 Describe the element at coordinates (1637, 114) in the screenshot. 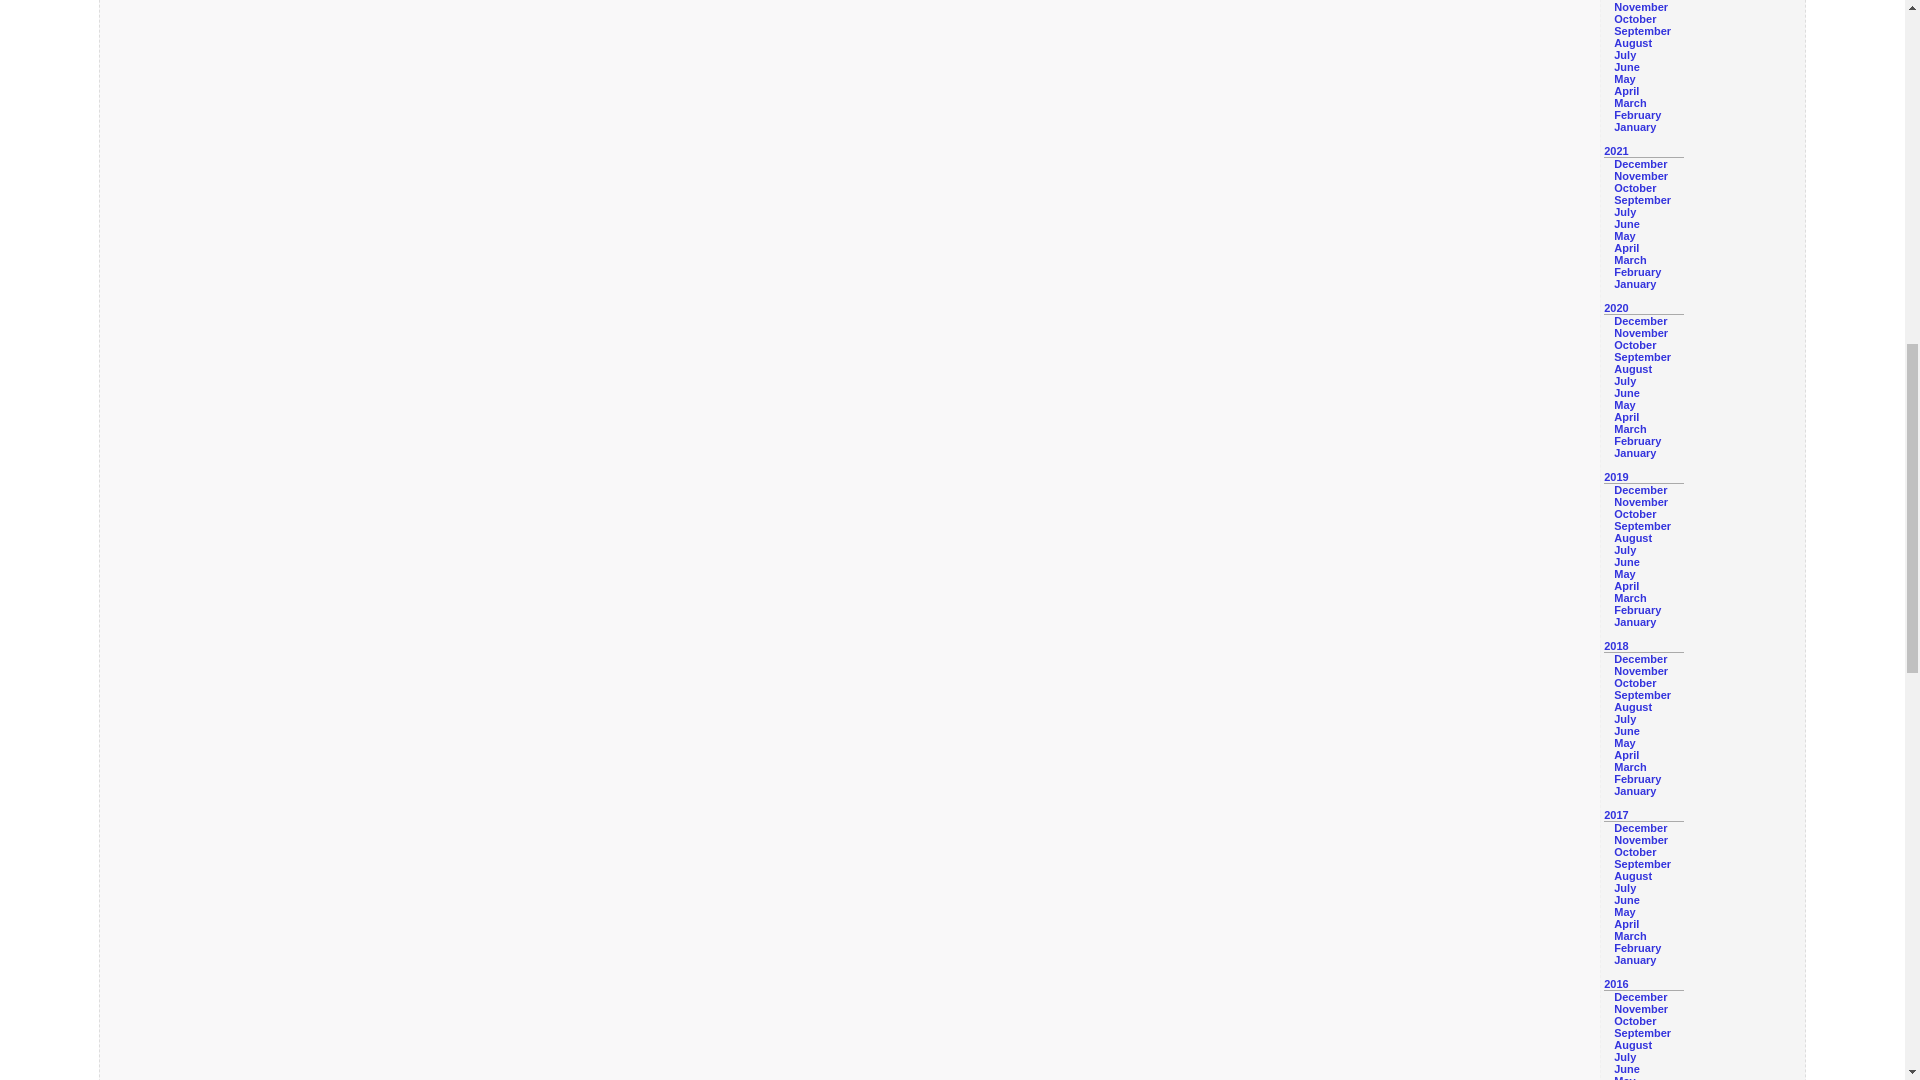

I see `February` at that location.